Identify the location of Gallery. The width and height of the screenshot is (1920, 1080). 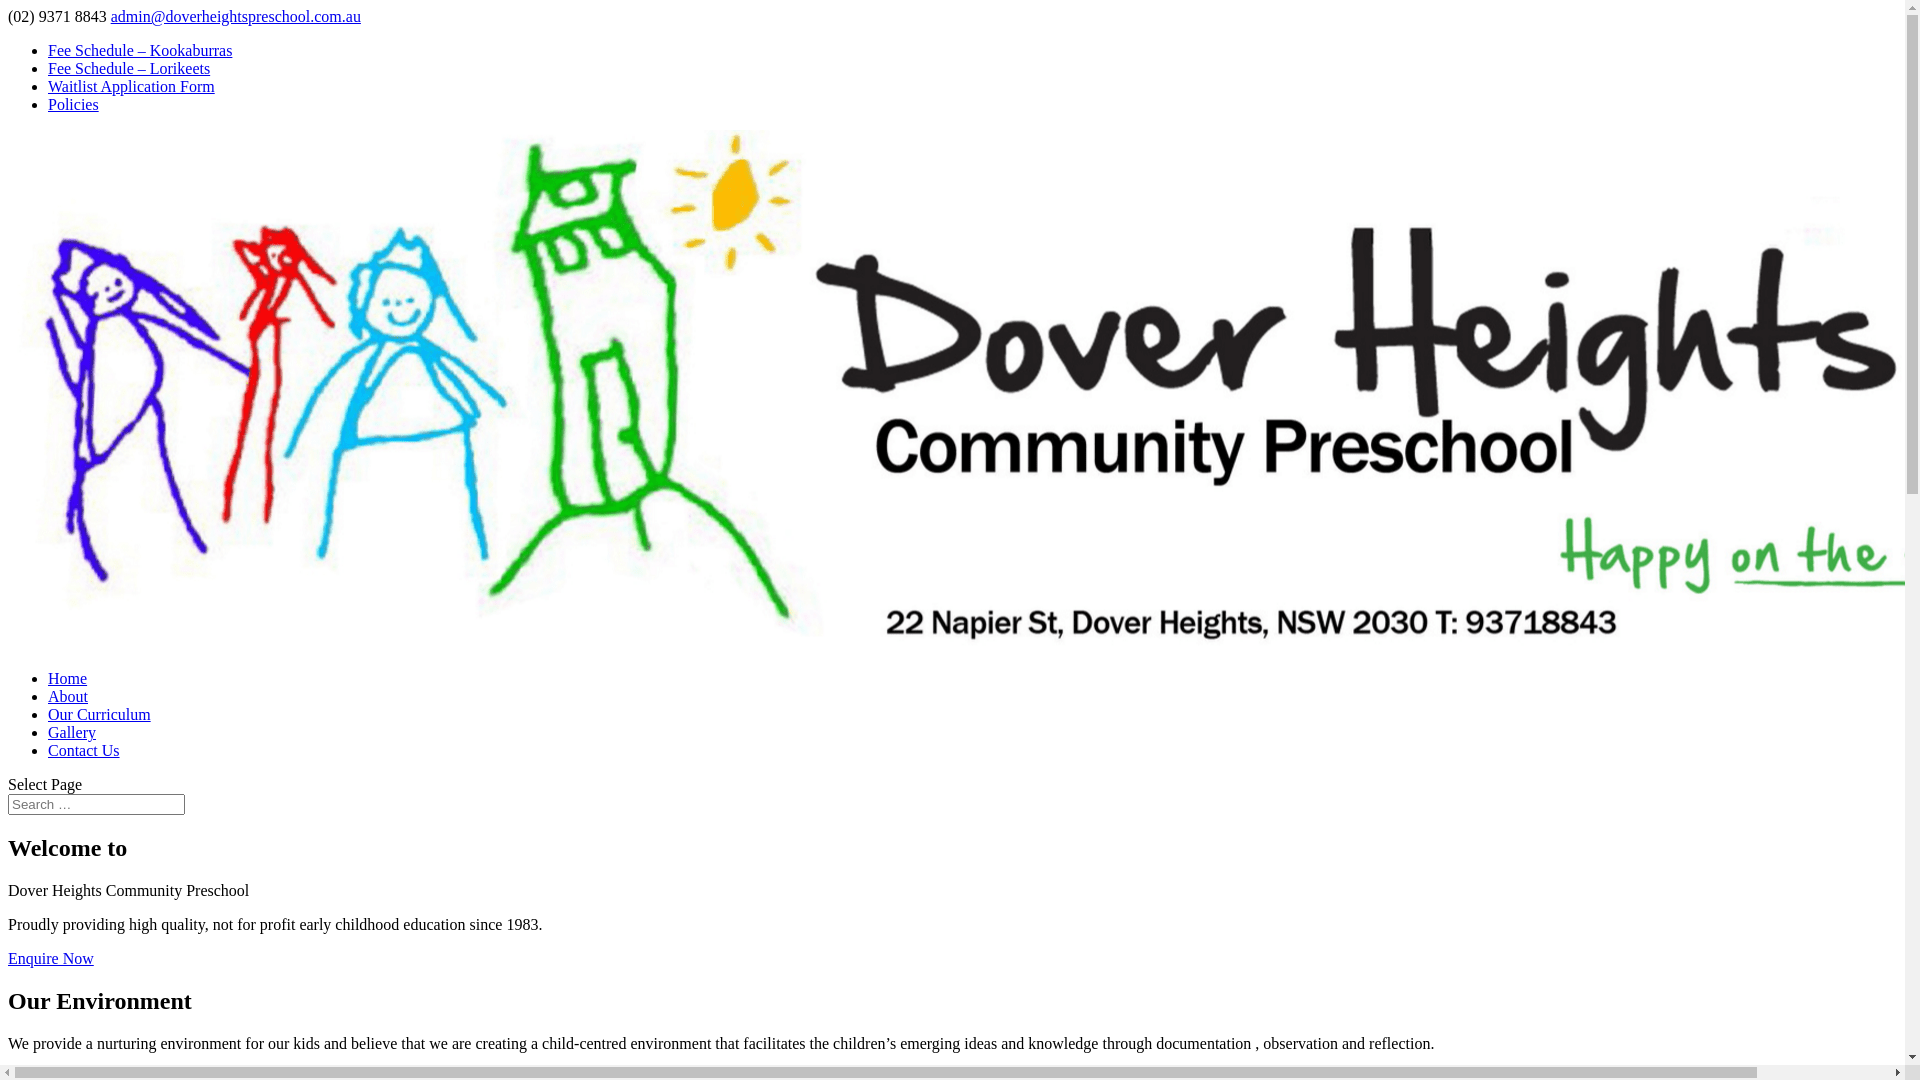
(72, 732).